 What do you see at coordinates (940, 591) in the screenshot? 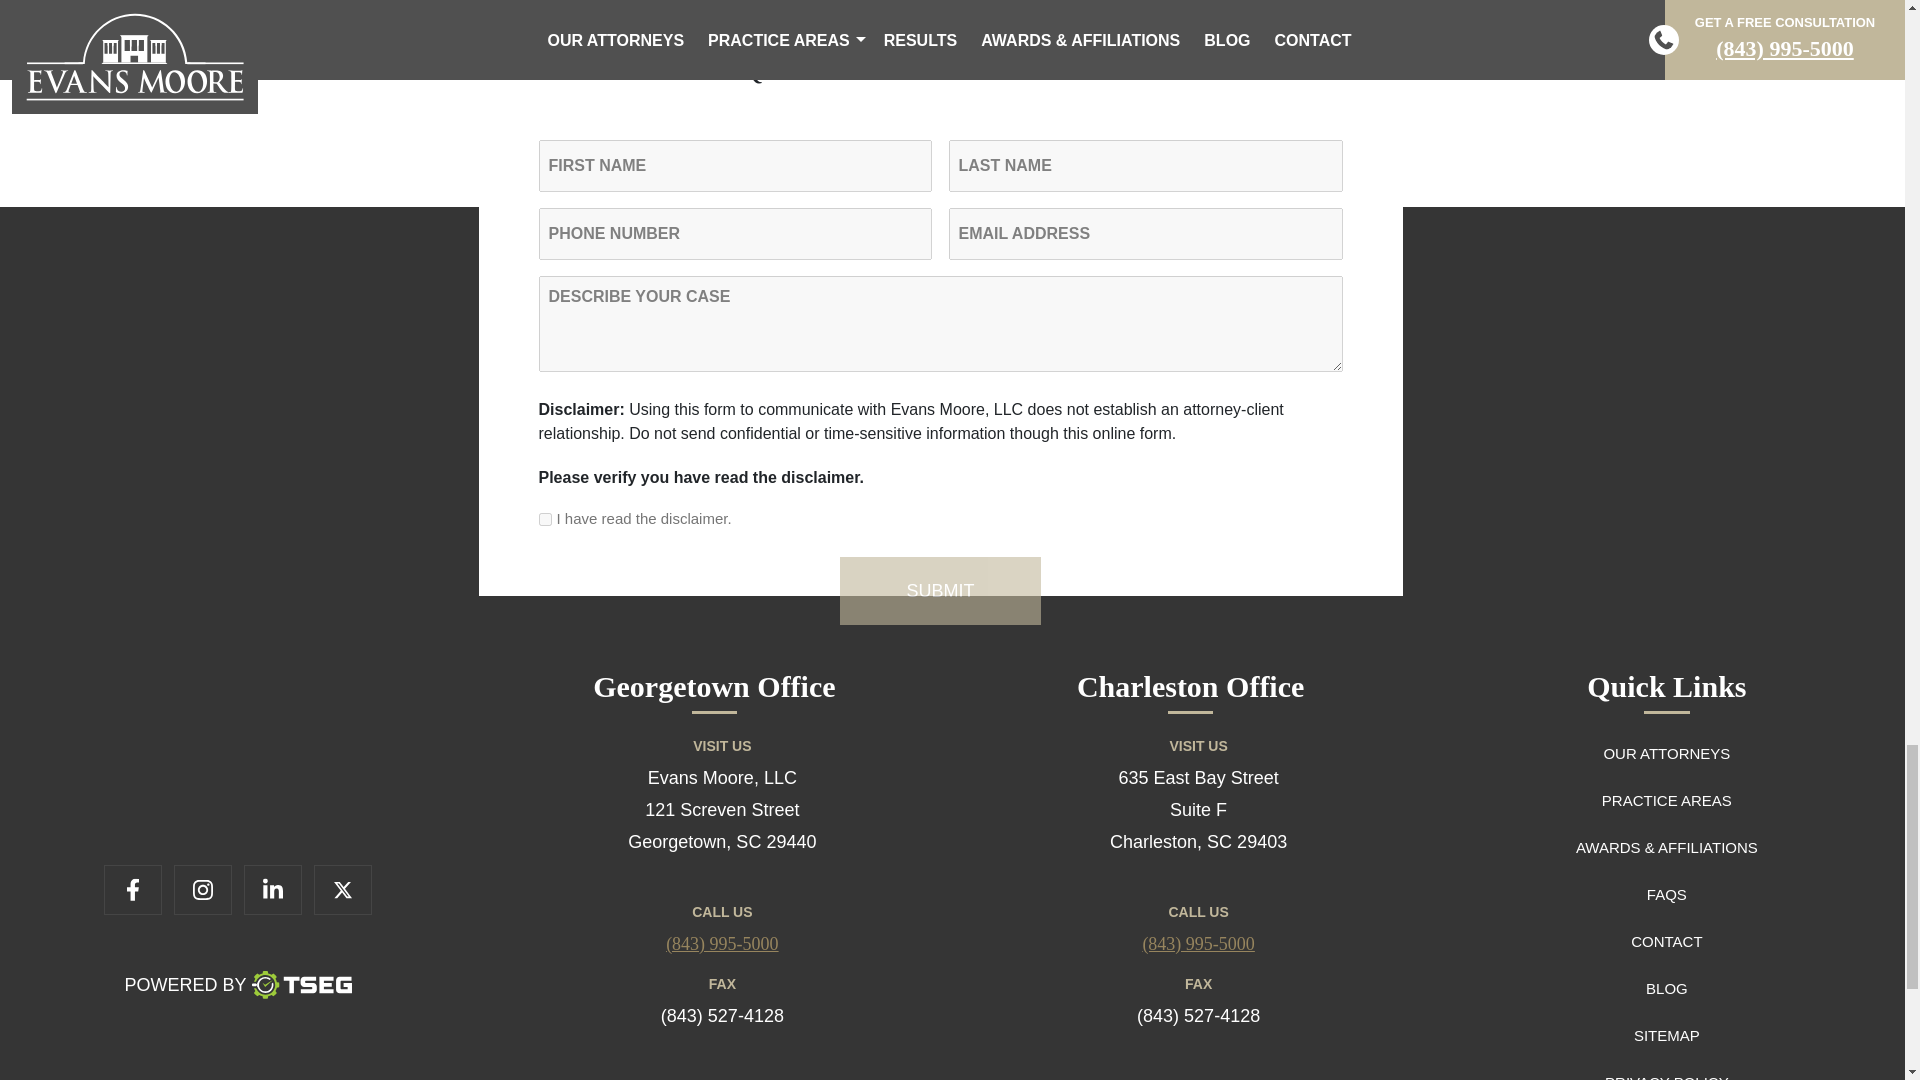
I see `Submit` at bounding box center [940, 591].